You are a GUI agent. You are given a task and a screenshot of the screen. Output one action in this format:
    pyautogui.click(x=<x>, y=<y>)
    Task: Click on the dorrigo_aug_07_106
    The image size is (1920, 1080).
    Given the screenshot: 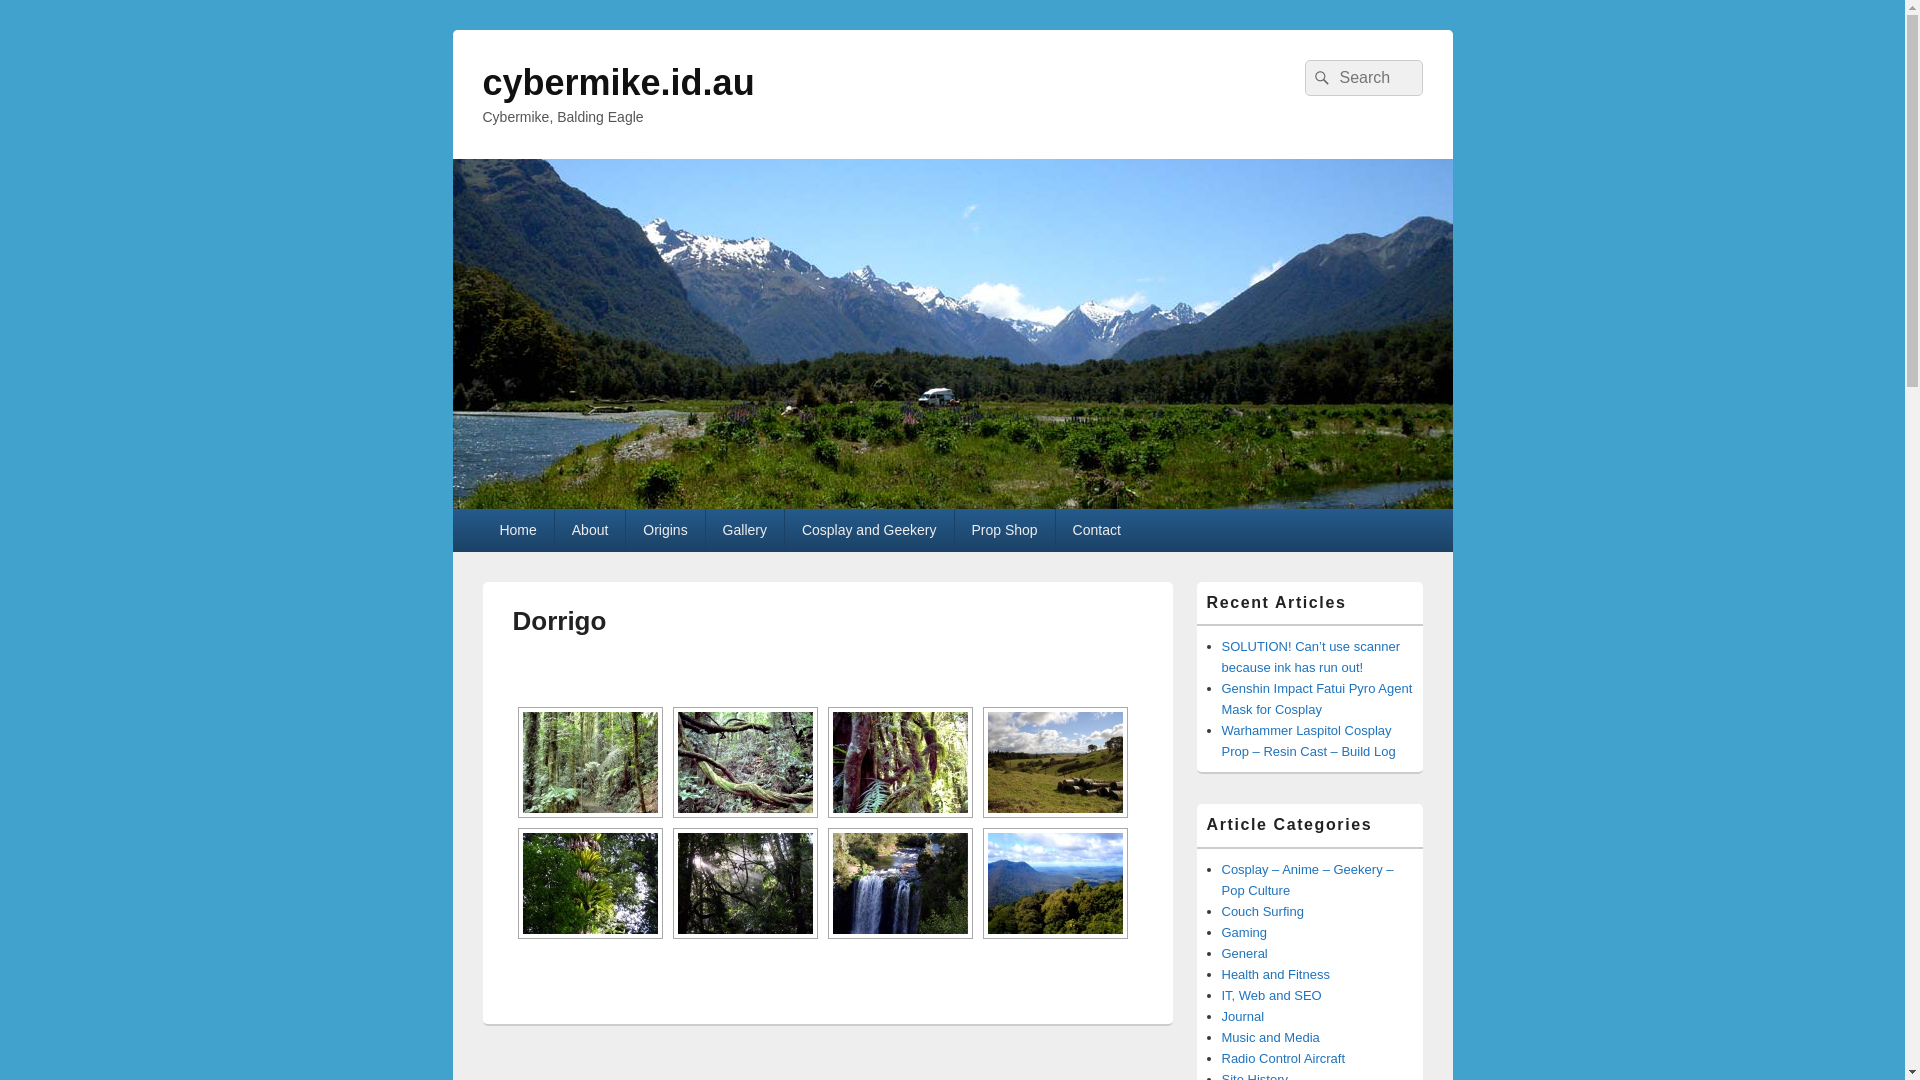 What is the action you would take?
    pyautogui.click(x=1055, y=884)
    